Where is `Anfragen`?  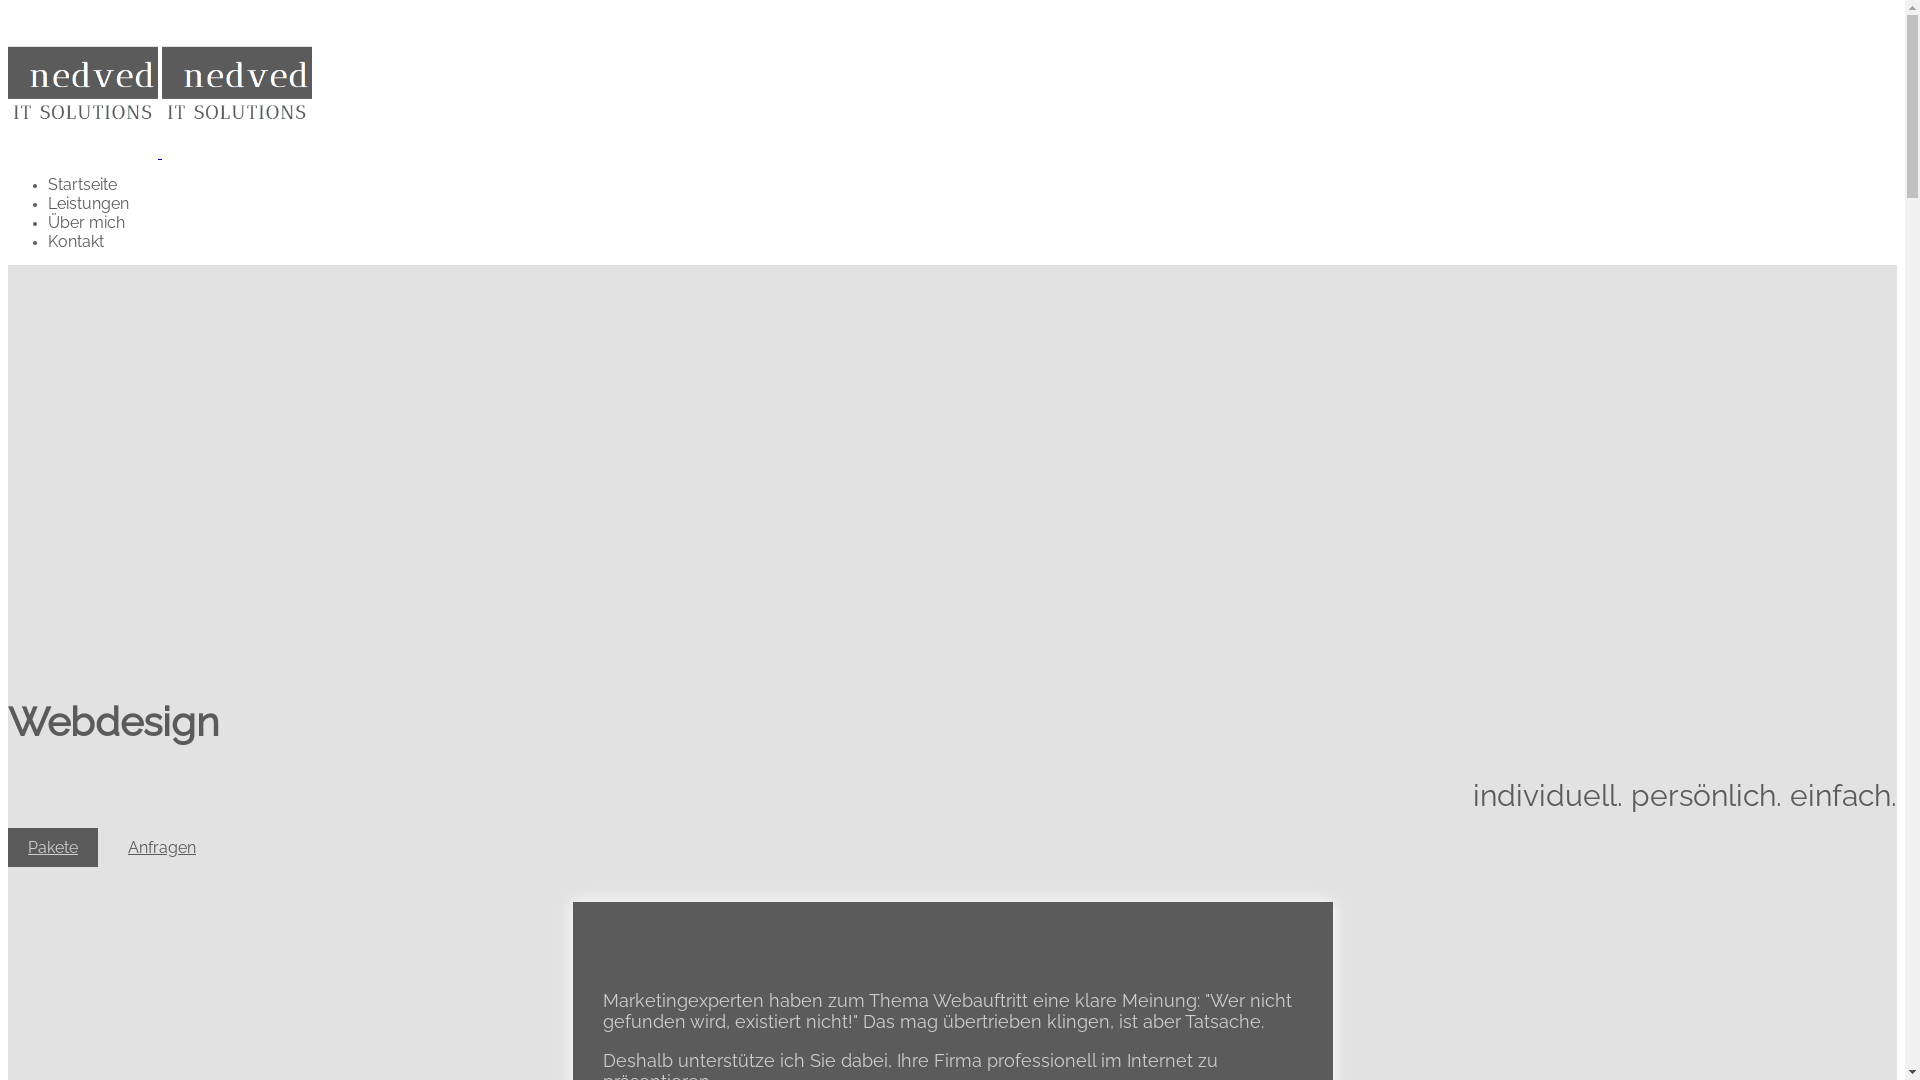 Anfragen is located at coordinates (162, 848).